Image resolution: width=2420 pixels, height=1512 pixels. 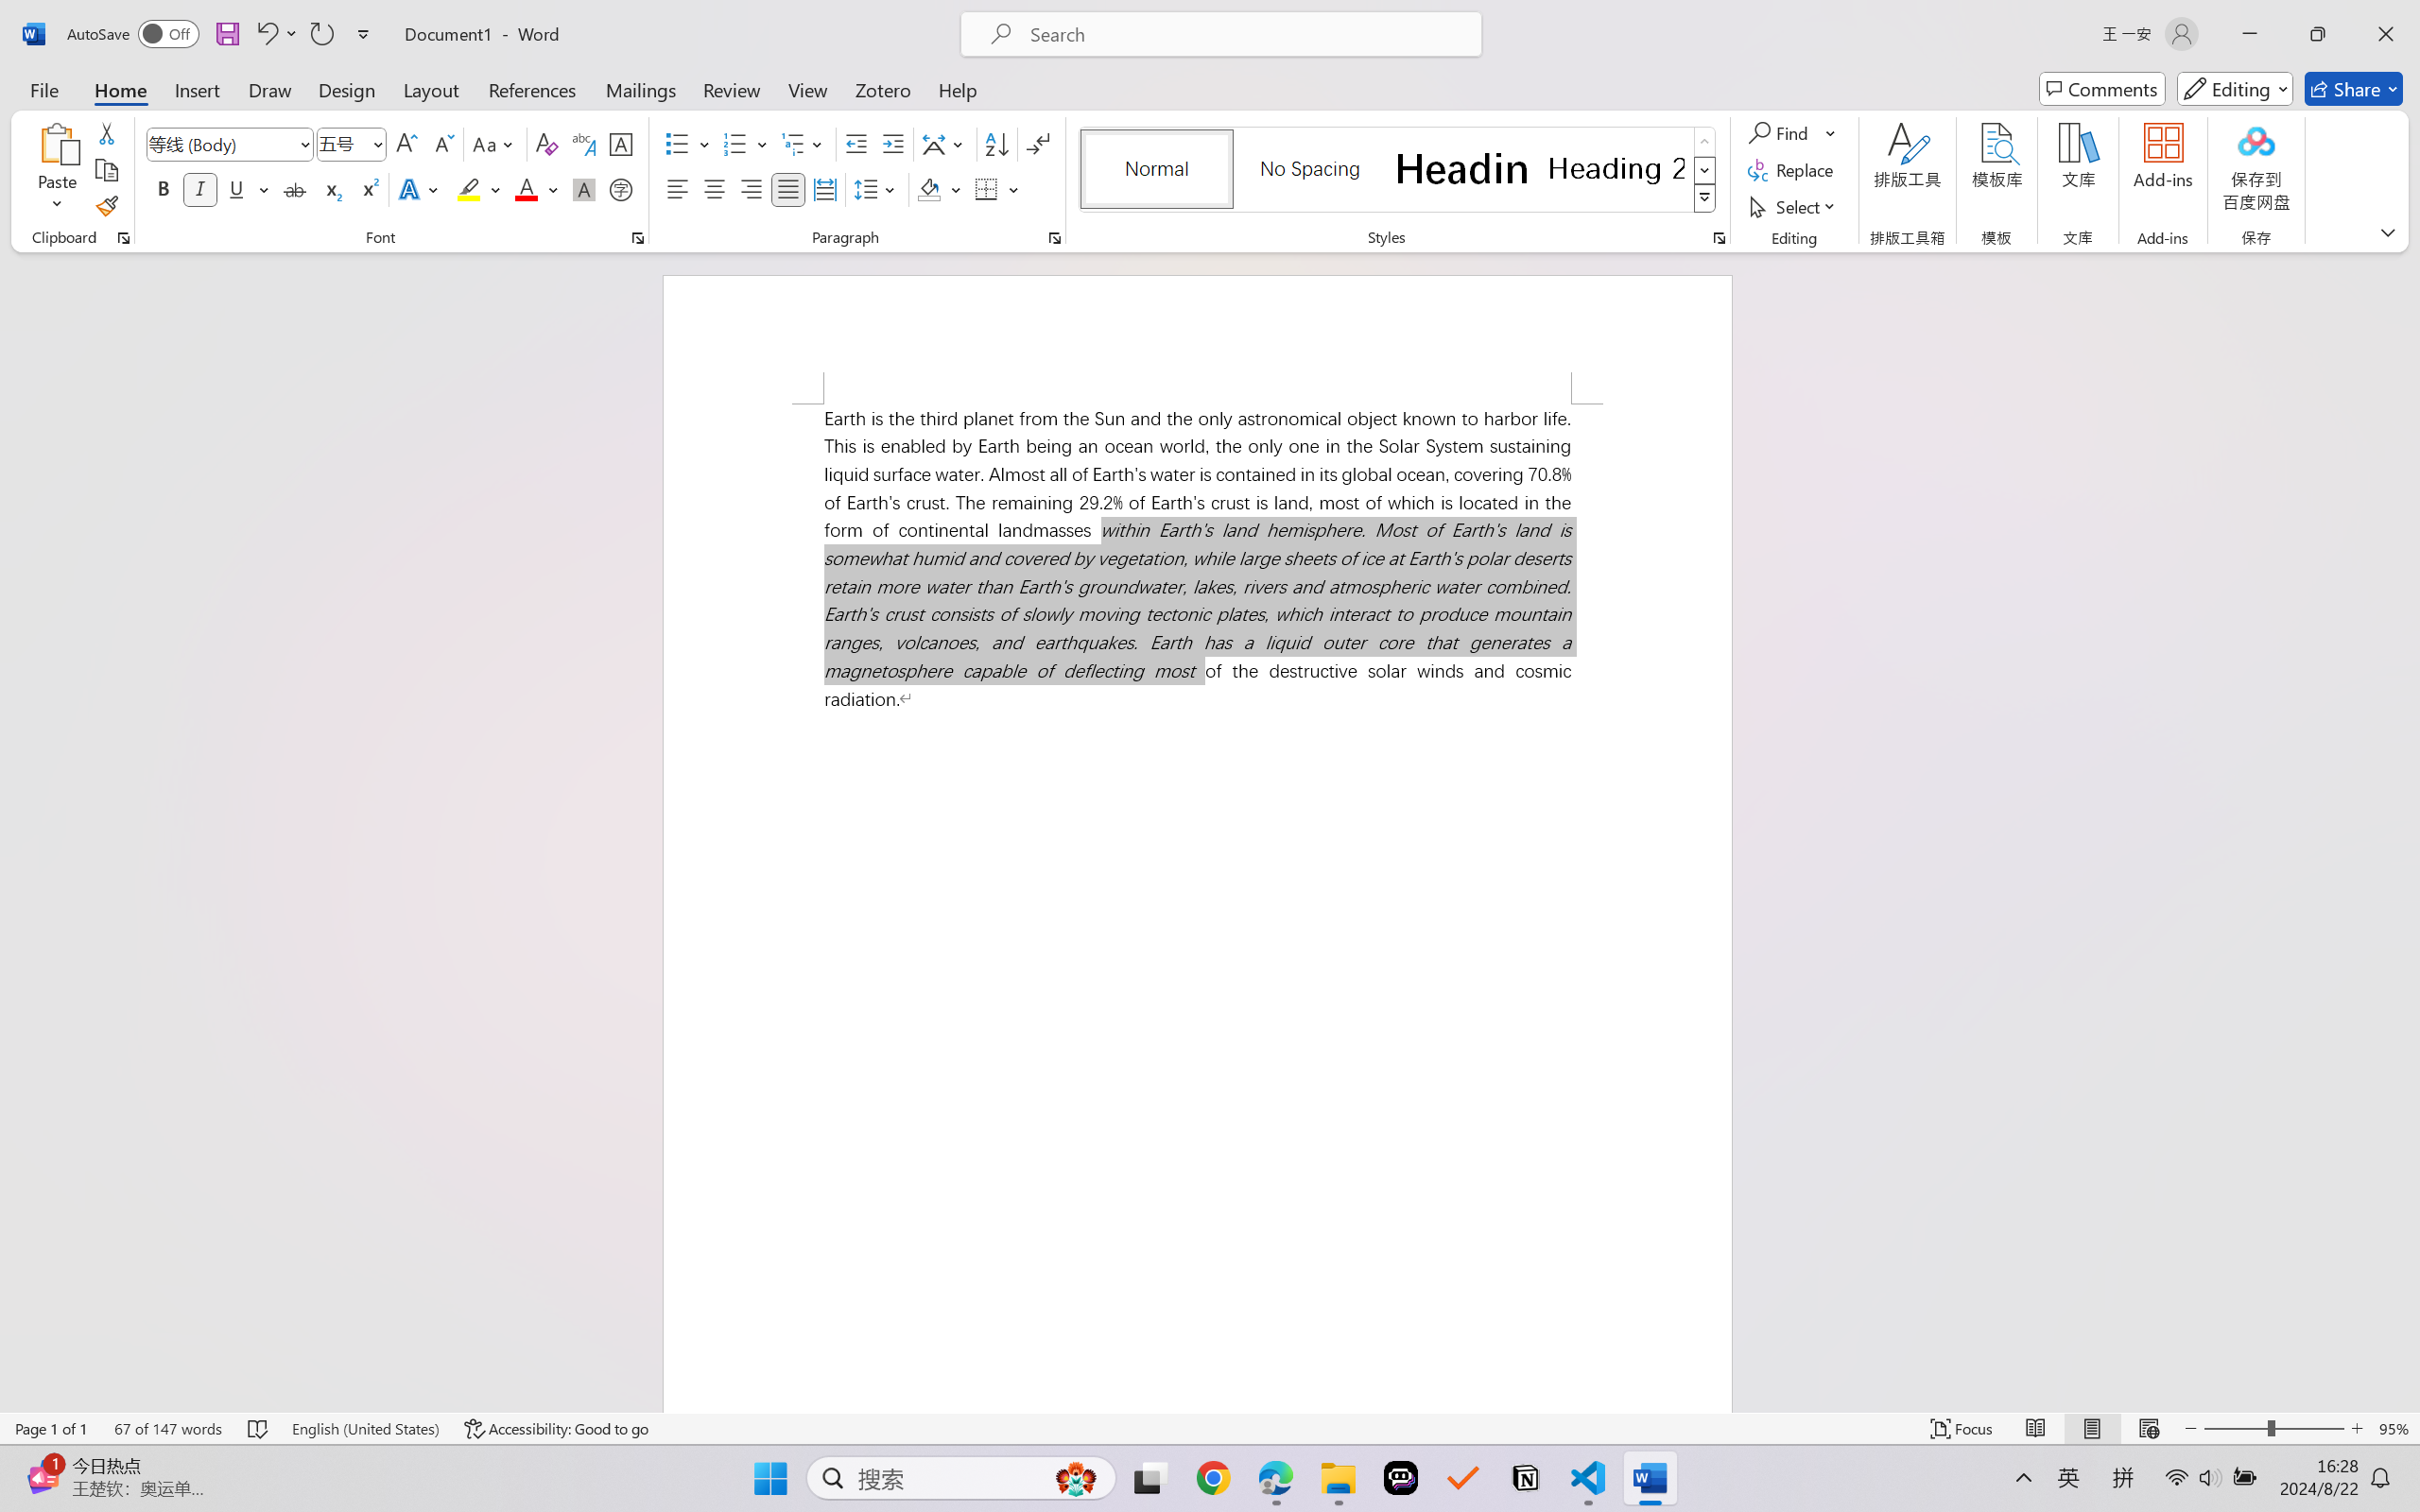 What do you see at coordinates (622, 144) in the screenshot?
I see `Character Border` at bounding box center [622, 144].